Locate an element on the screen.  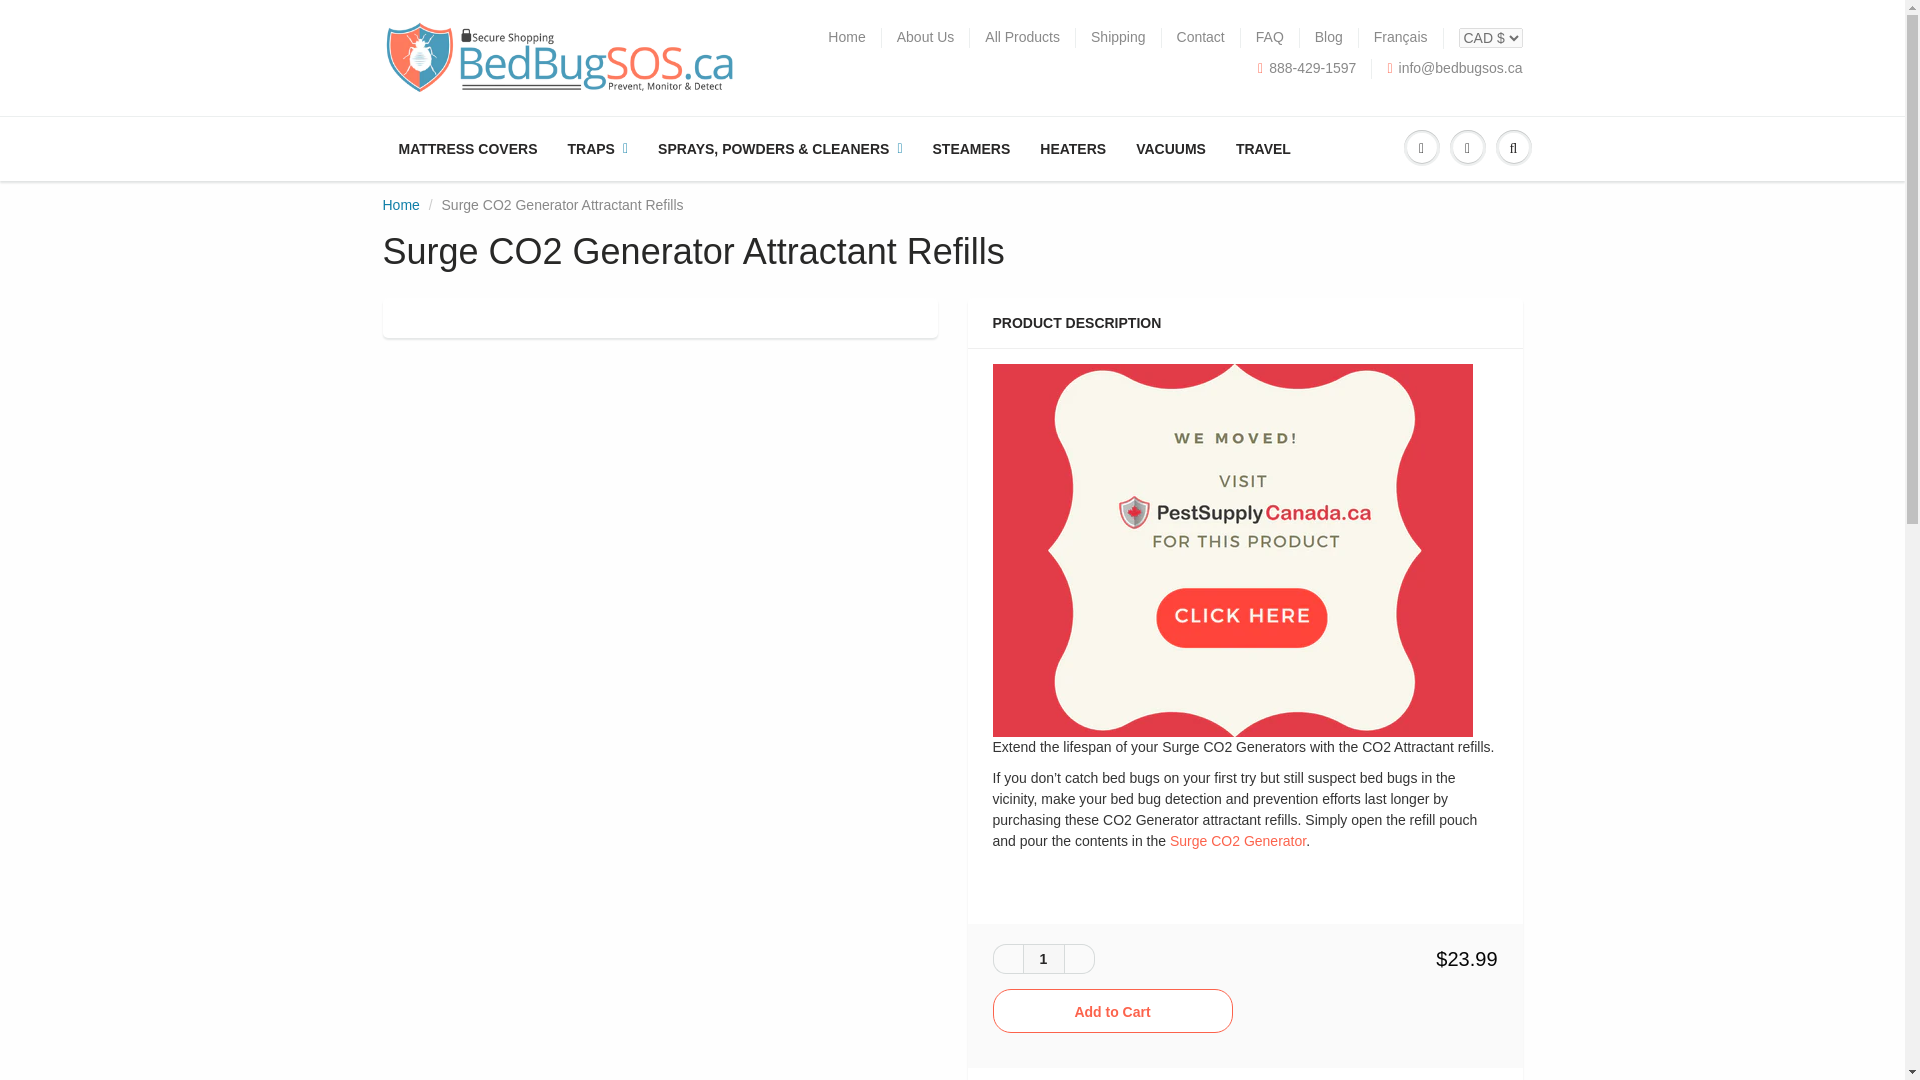
TRAVEL is located at coordinates (1263, 148).